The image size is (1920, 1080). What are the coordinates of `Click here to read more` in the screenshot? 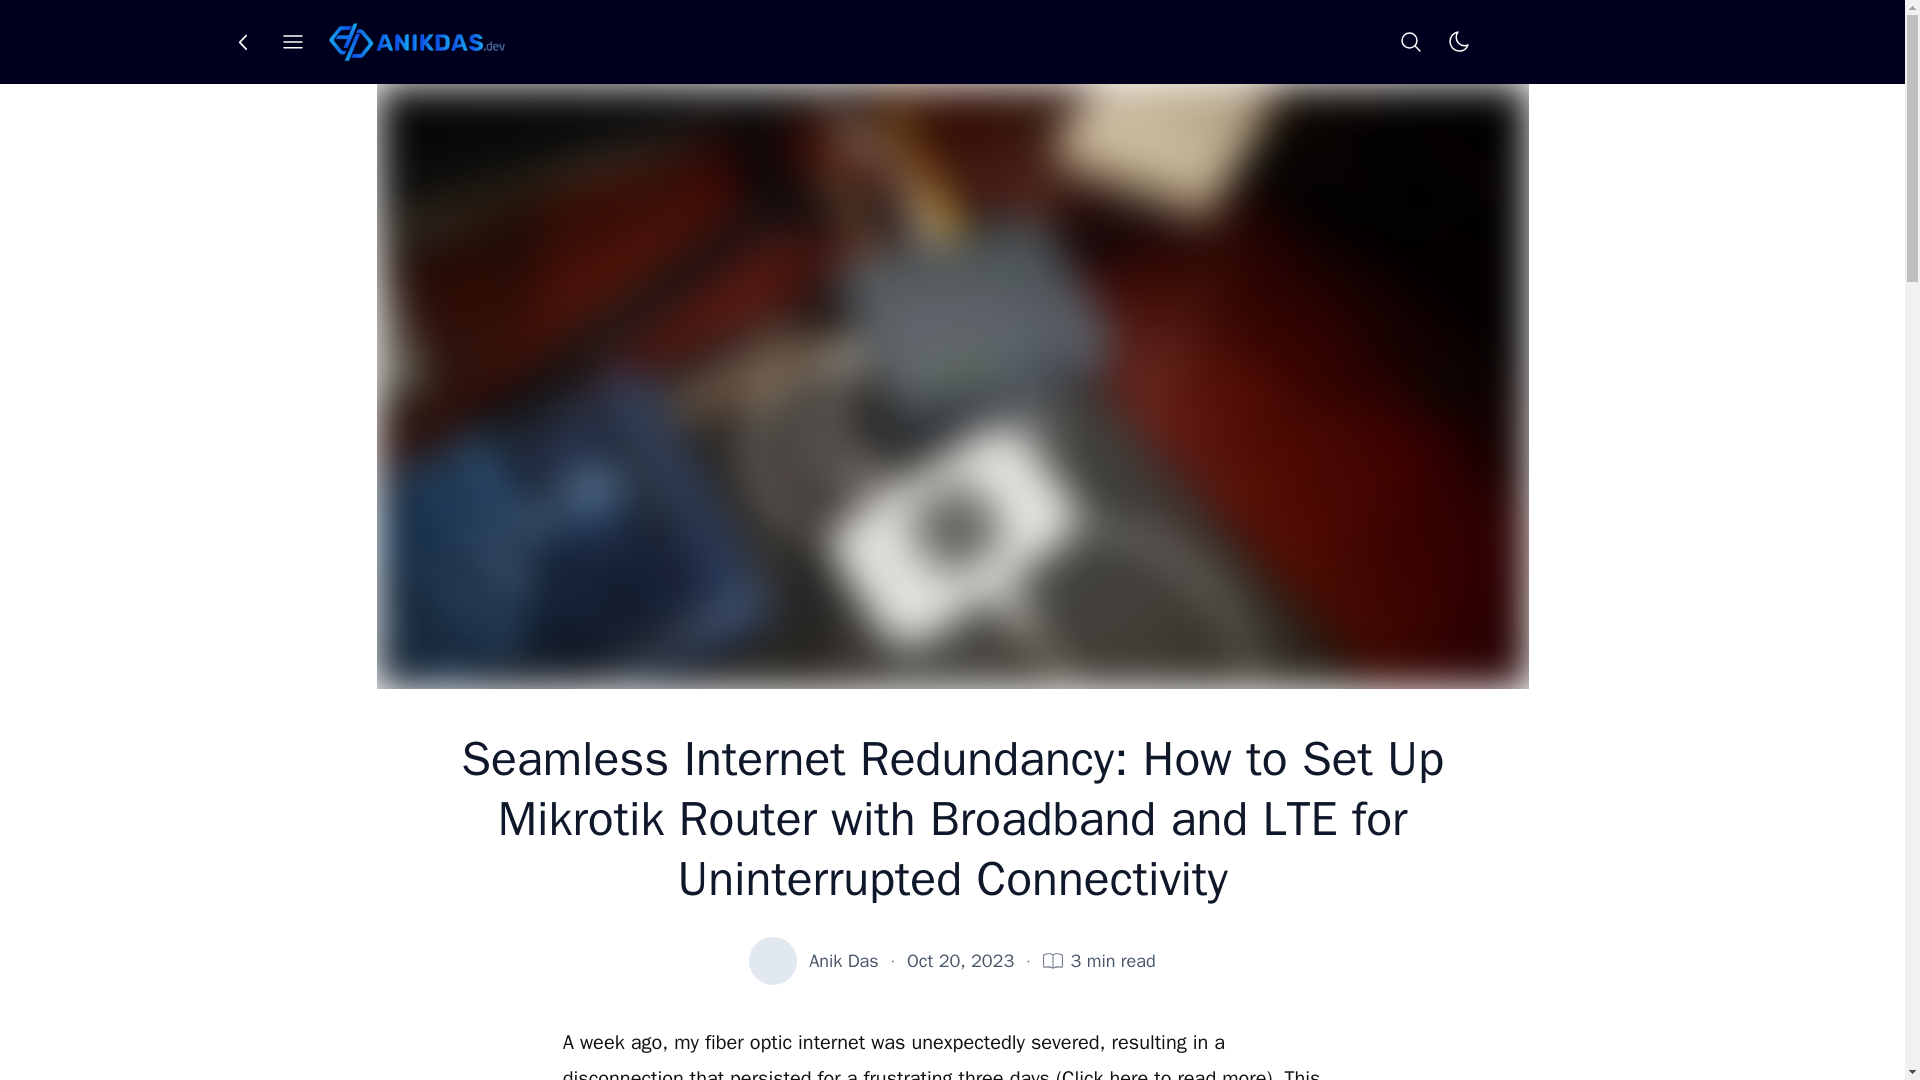 It's located at (1164, 1072).